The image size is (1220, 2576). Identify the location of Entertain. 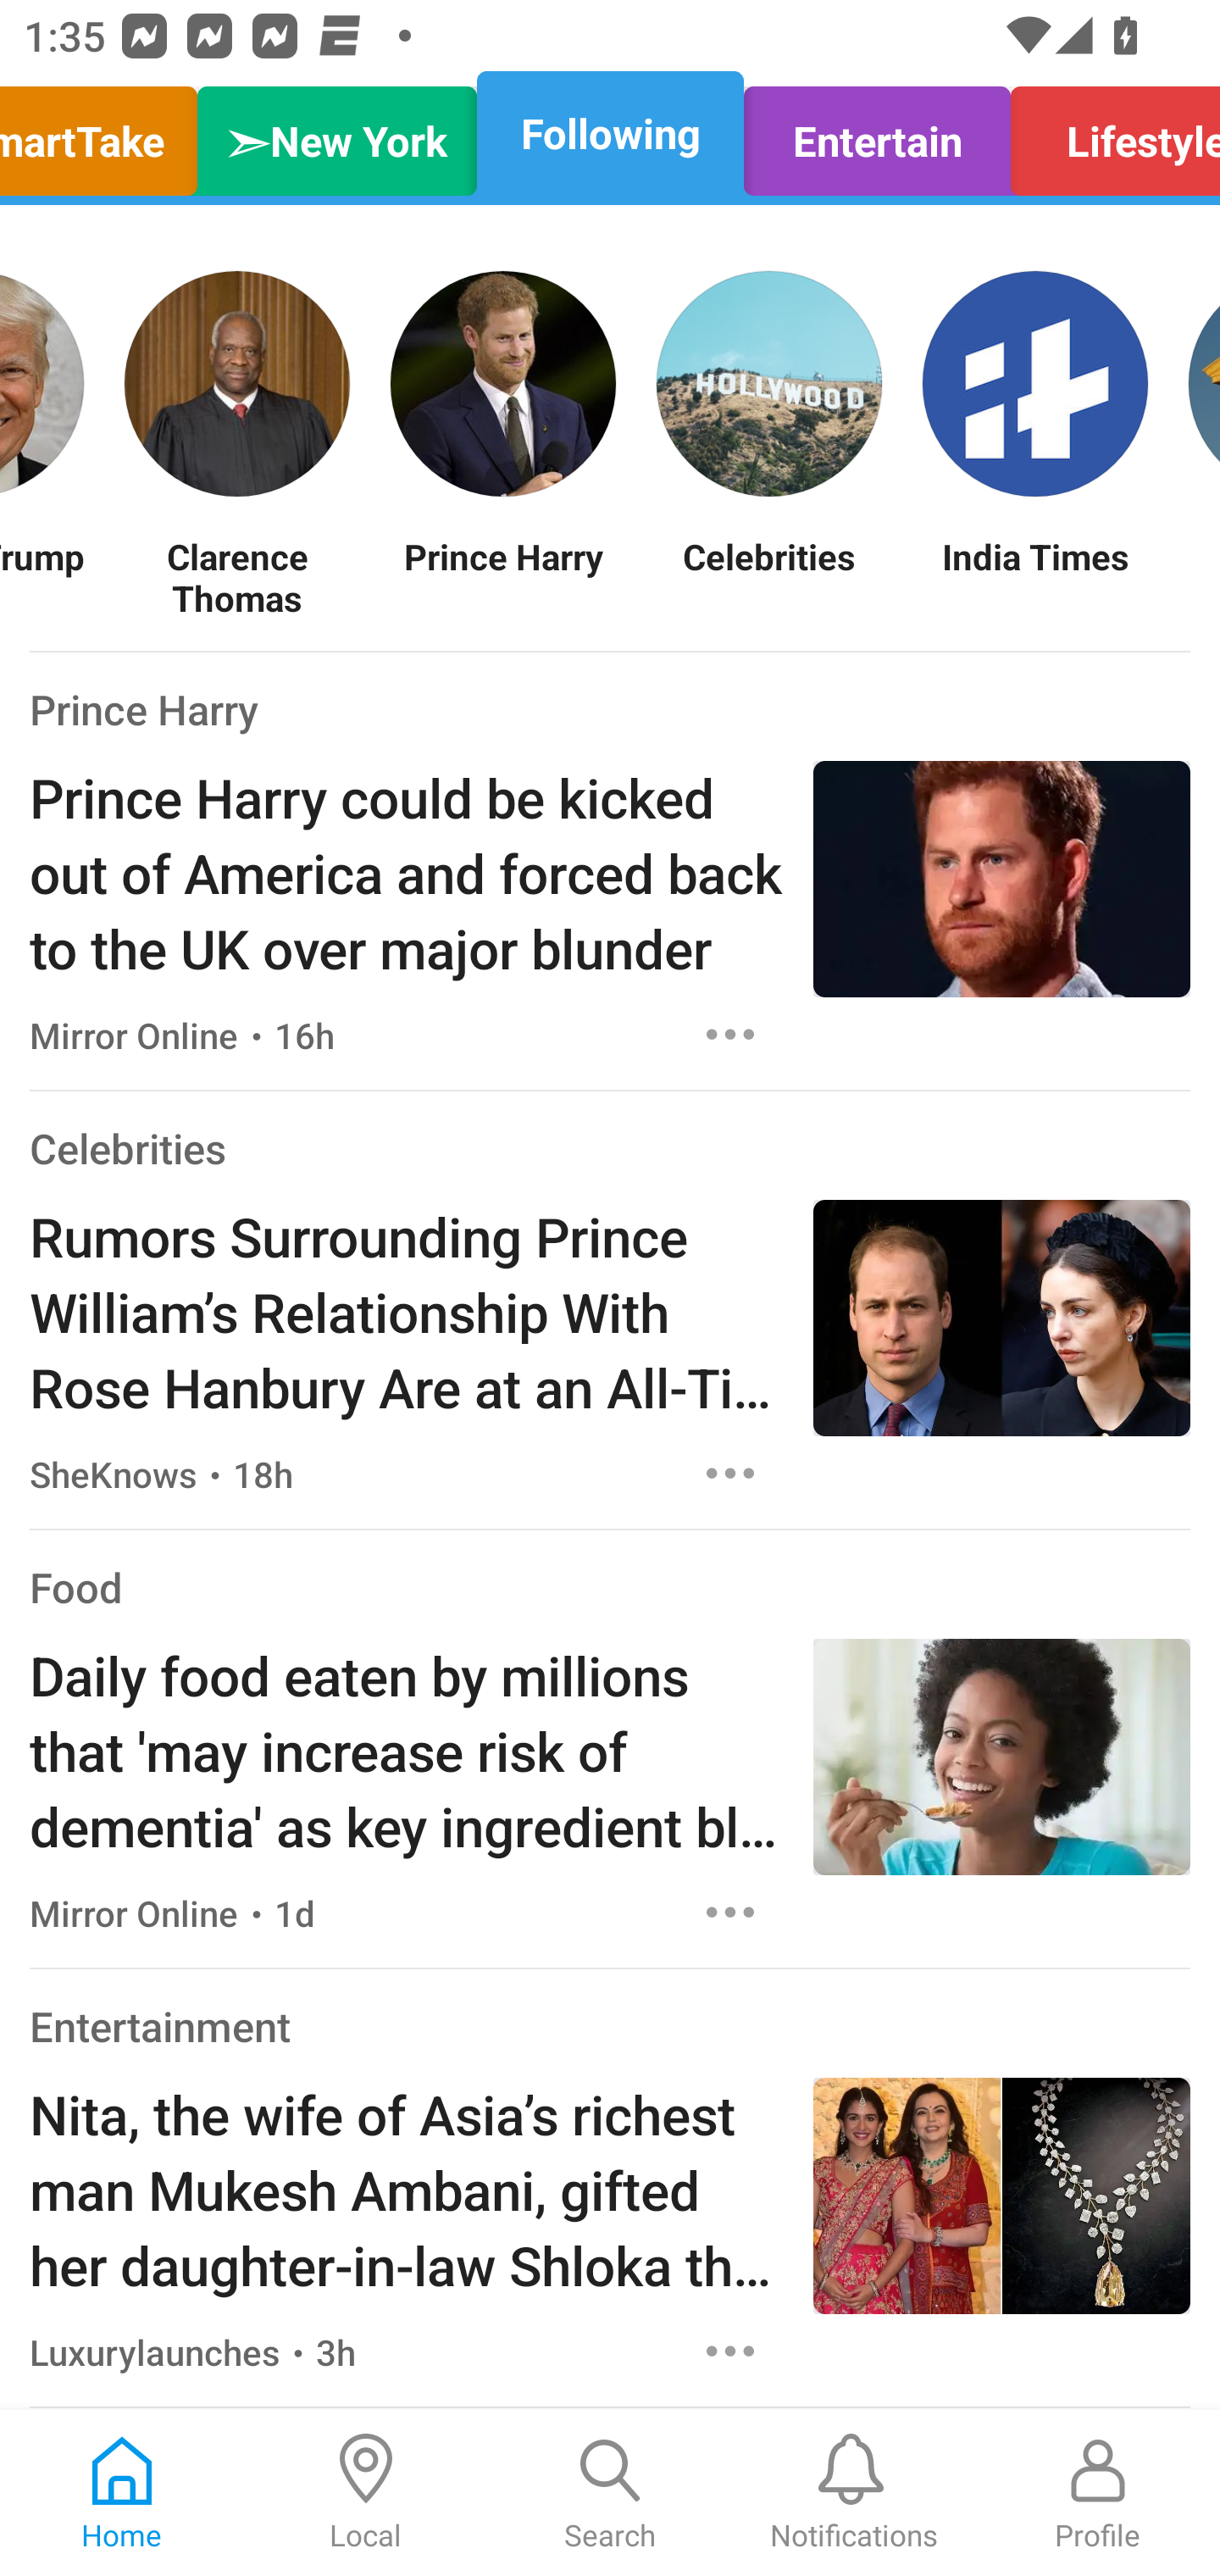
(876, 134).